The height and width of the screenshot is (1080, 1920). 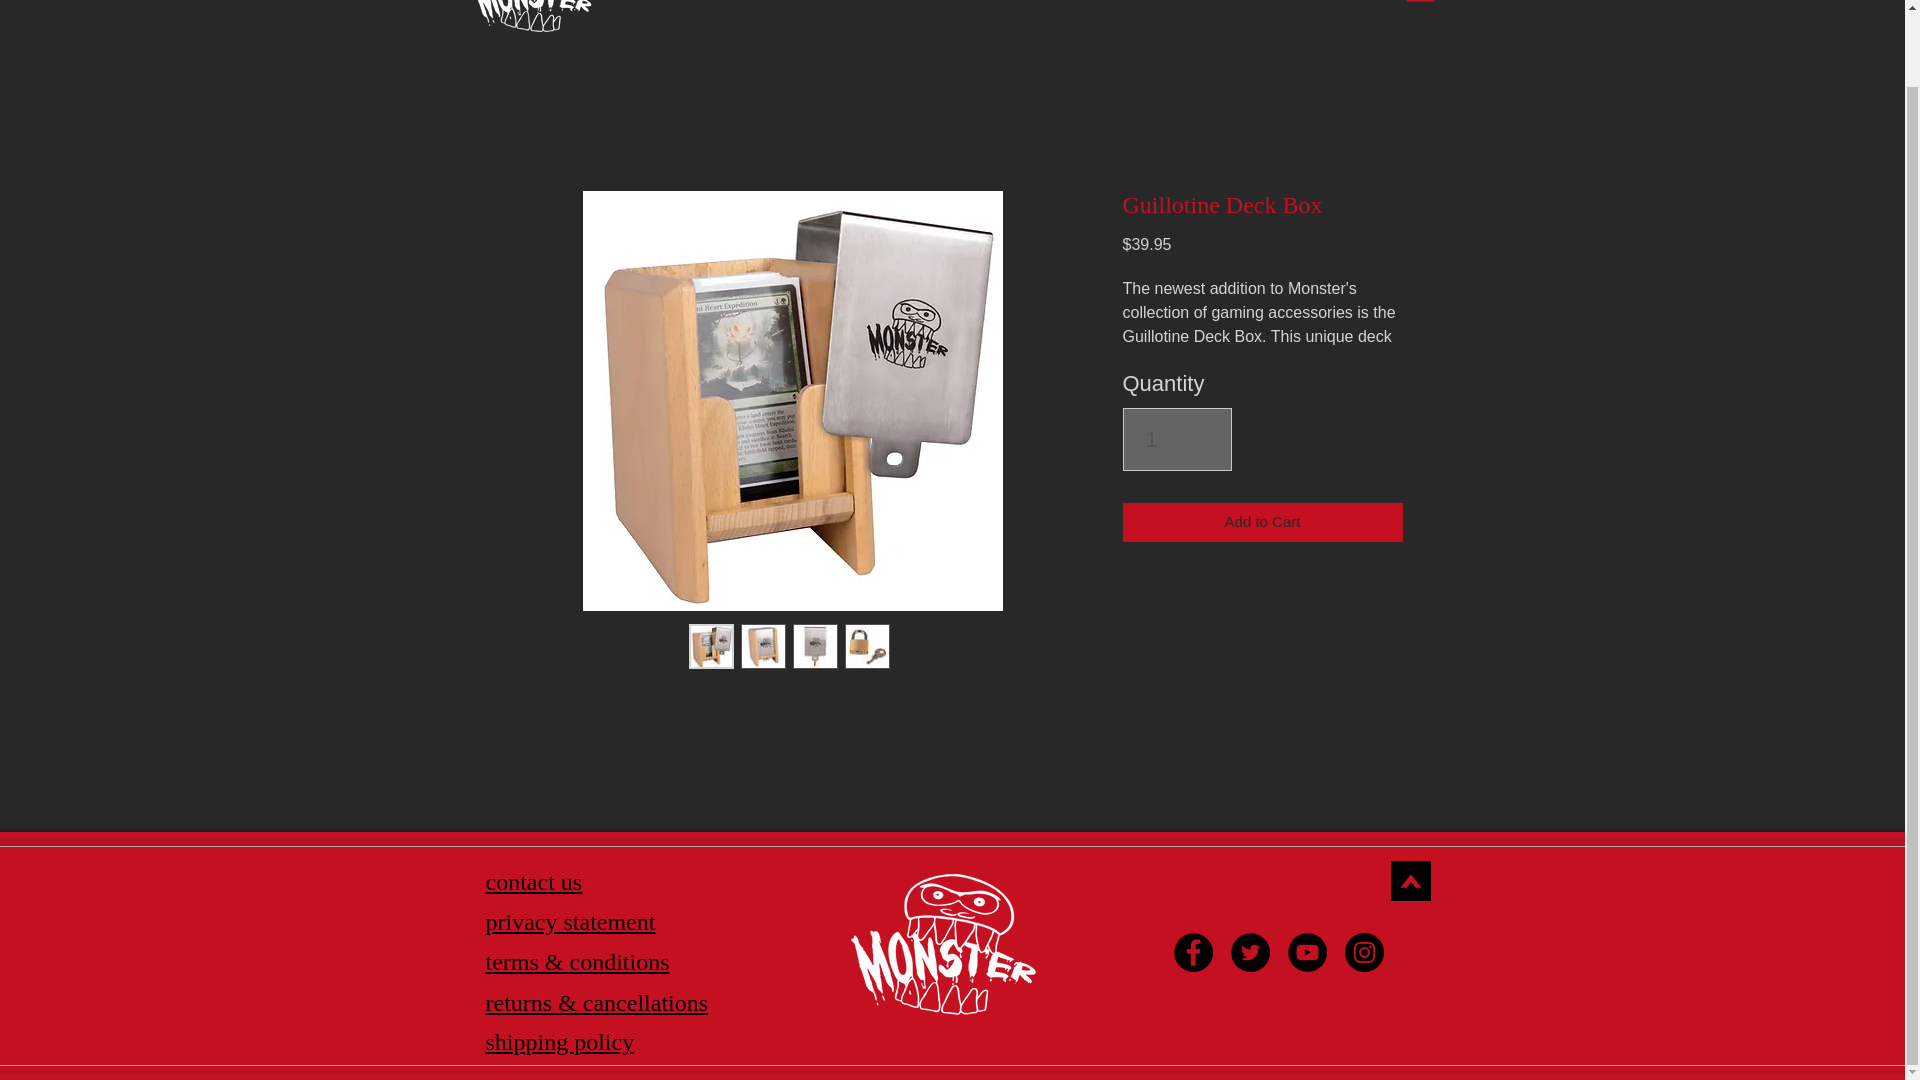 I want to click on Shop, so click(x=730, y=6).